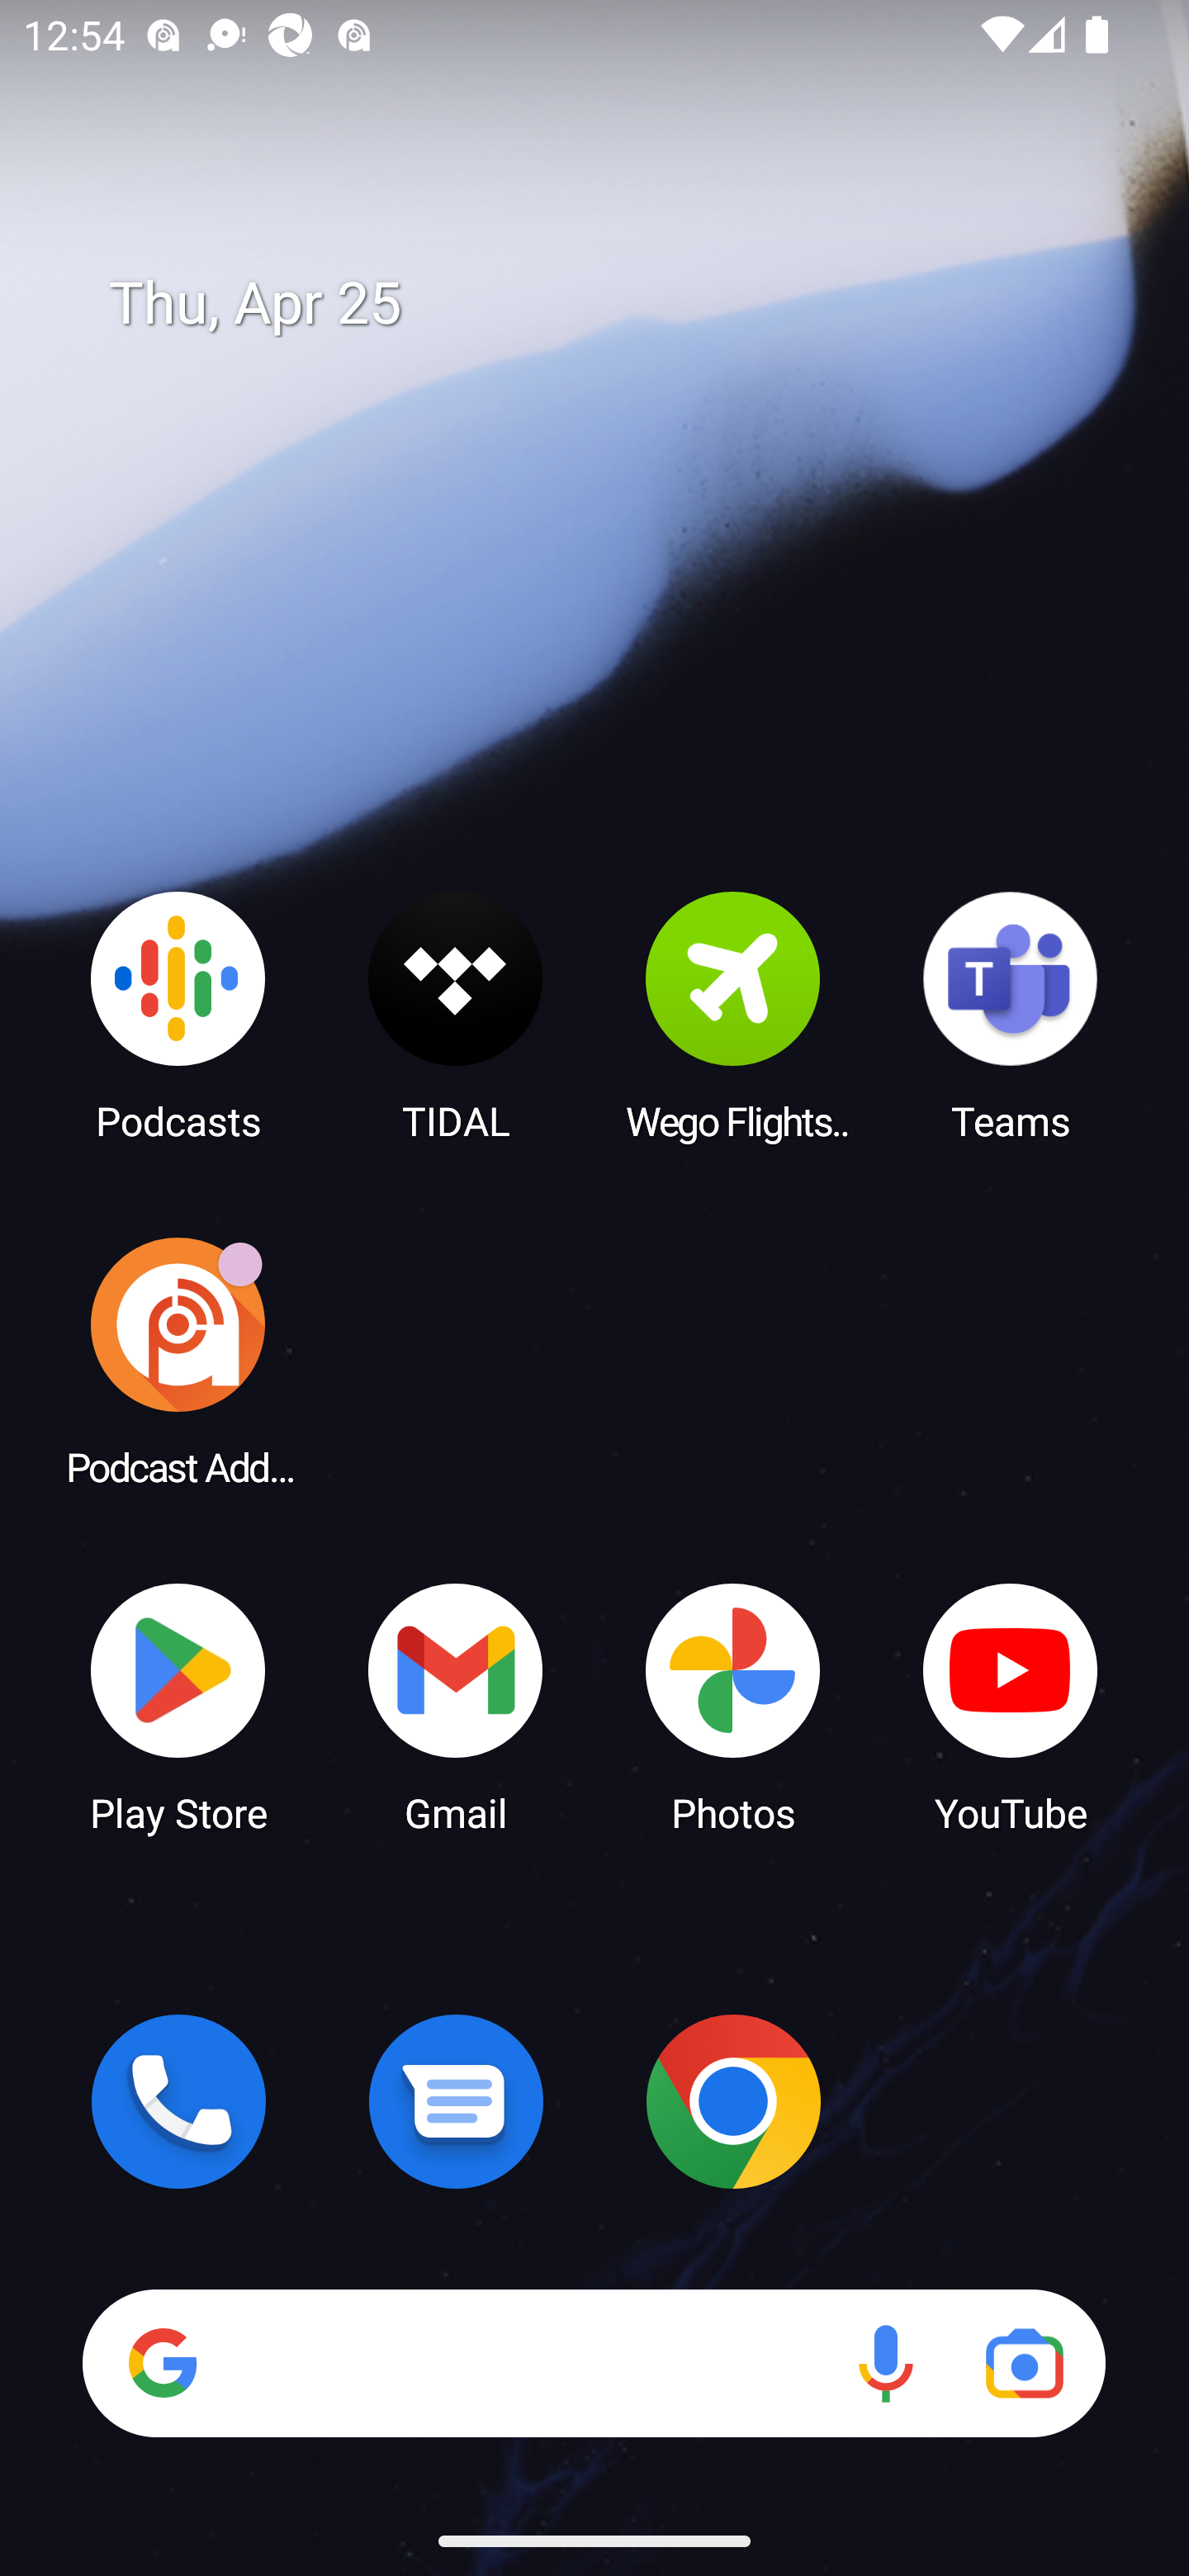 The image size is (1189, 2576). Describe the element at coordinates (456, 2101) in the screenshot. I see `Messages` at that location.